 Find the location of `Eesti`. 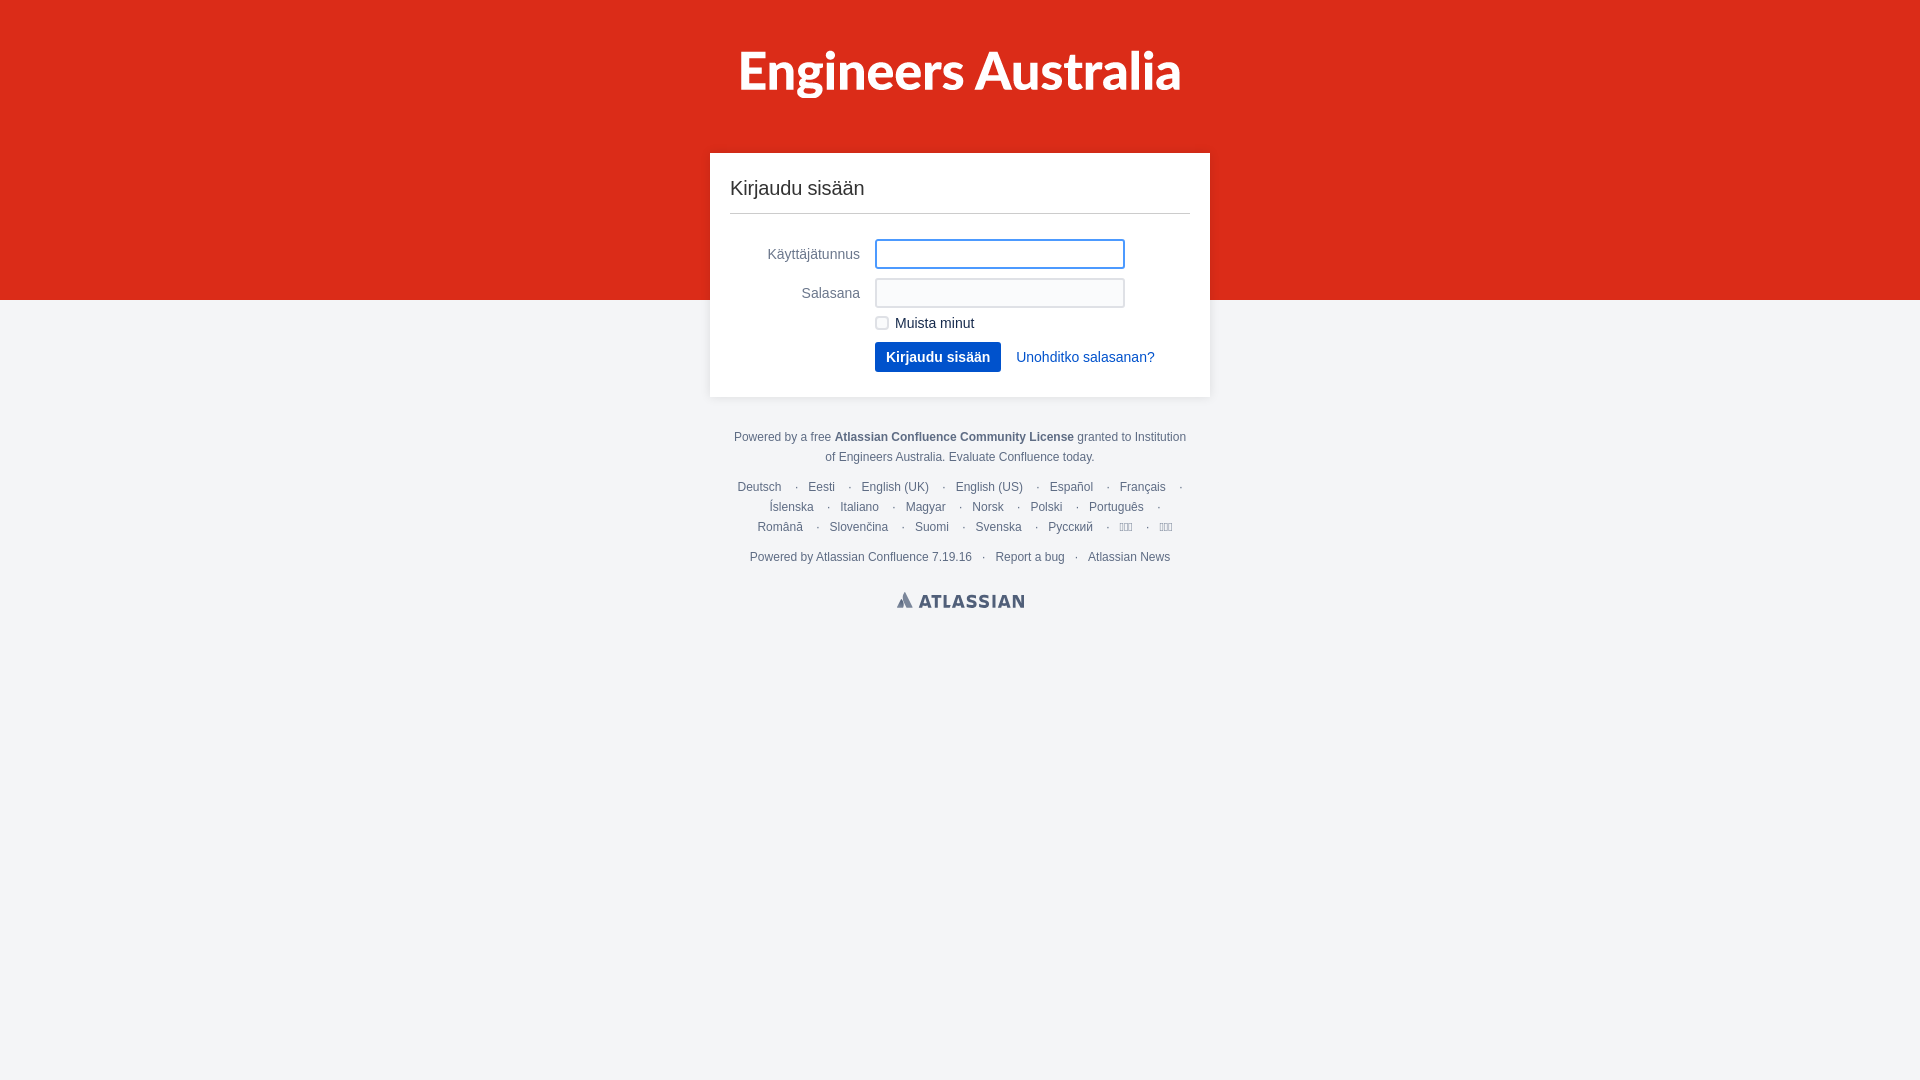

Eesti is located at coordinates (822, 487).